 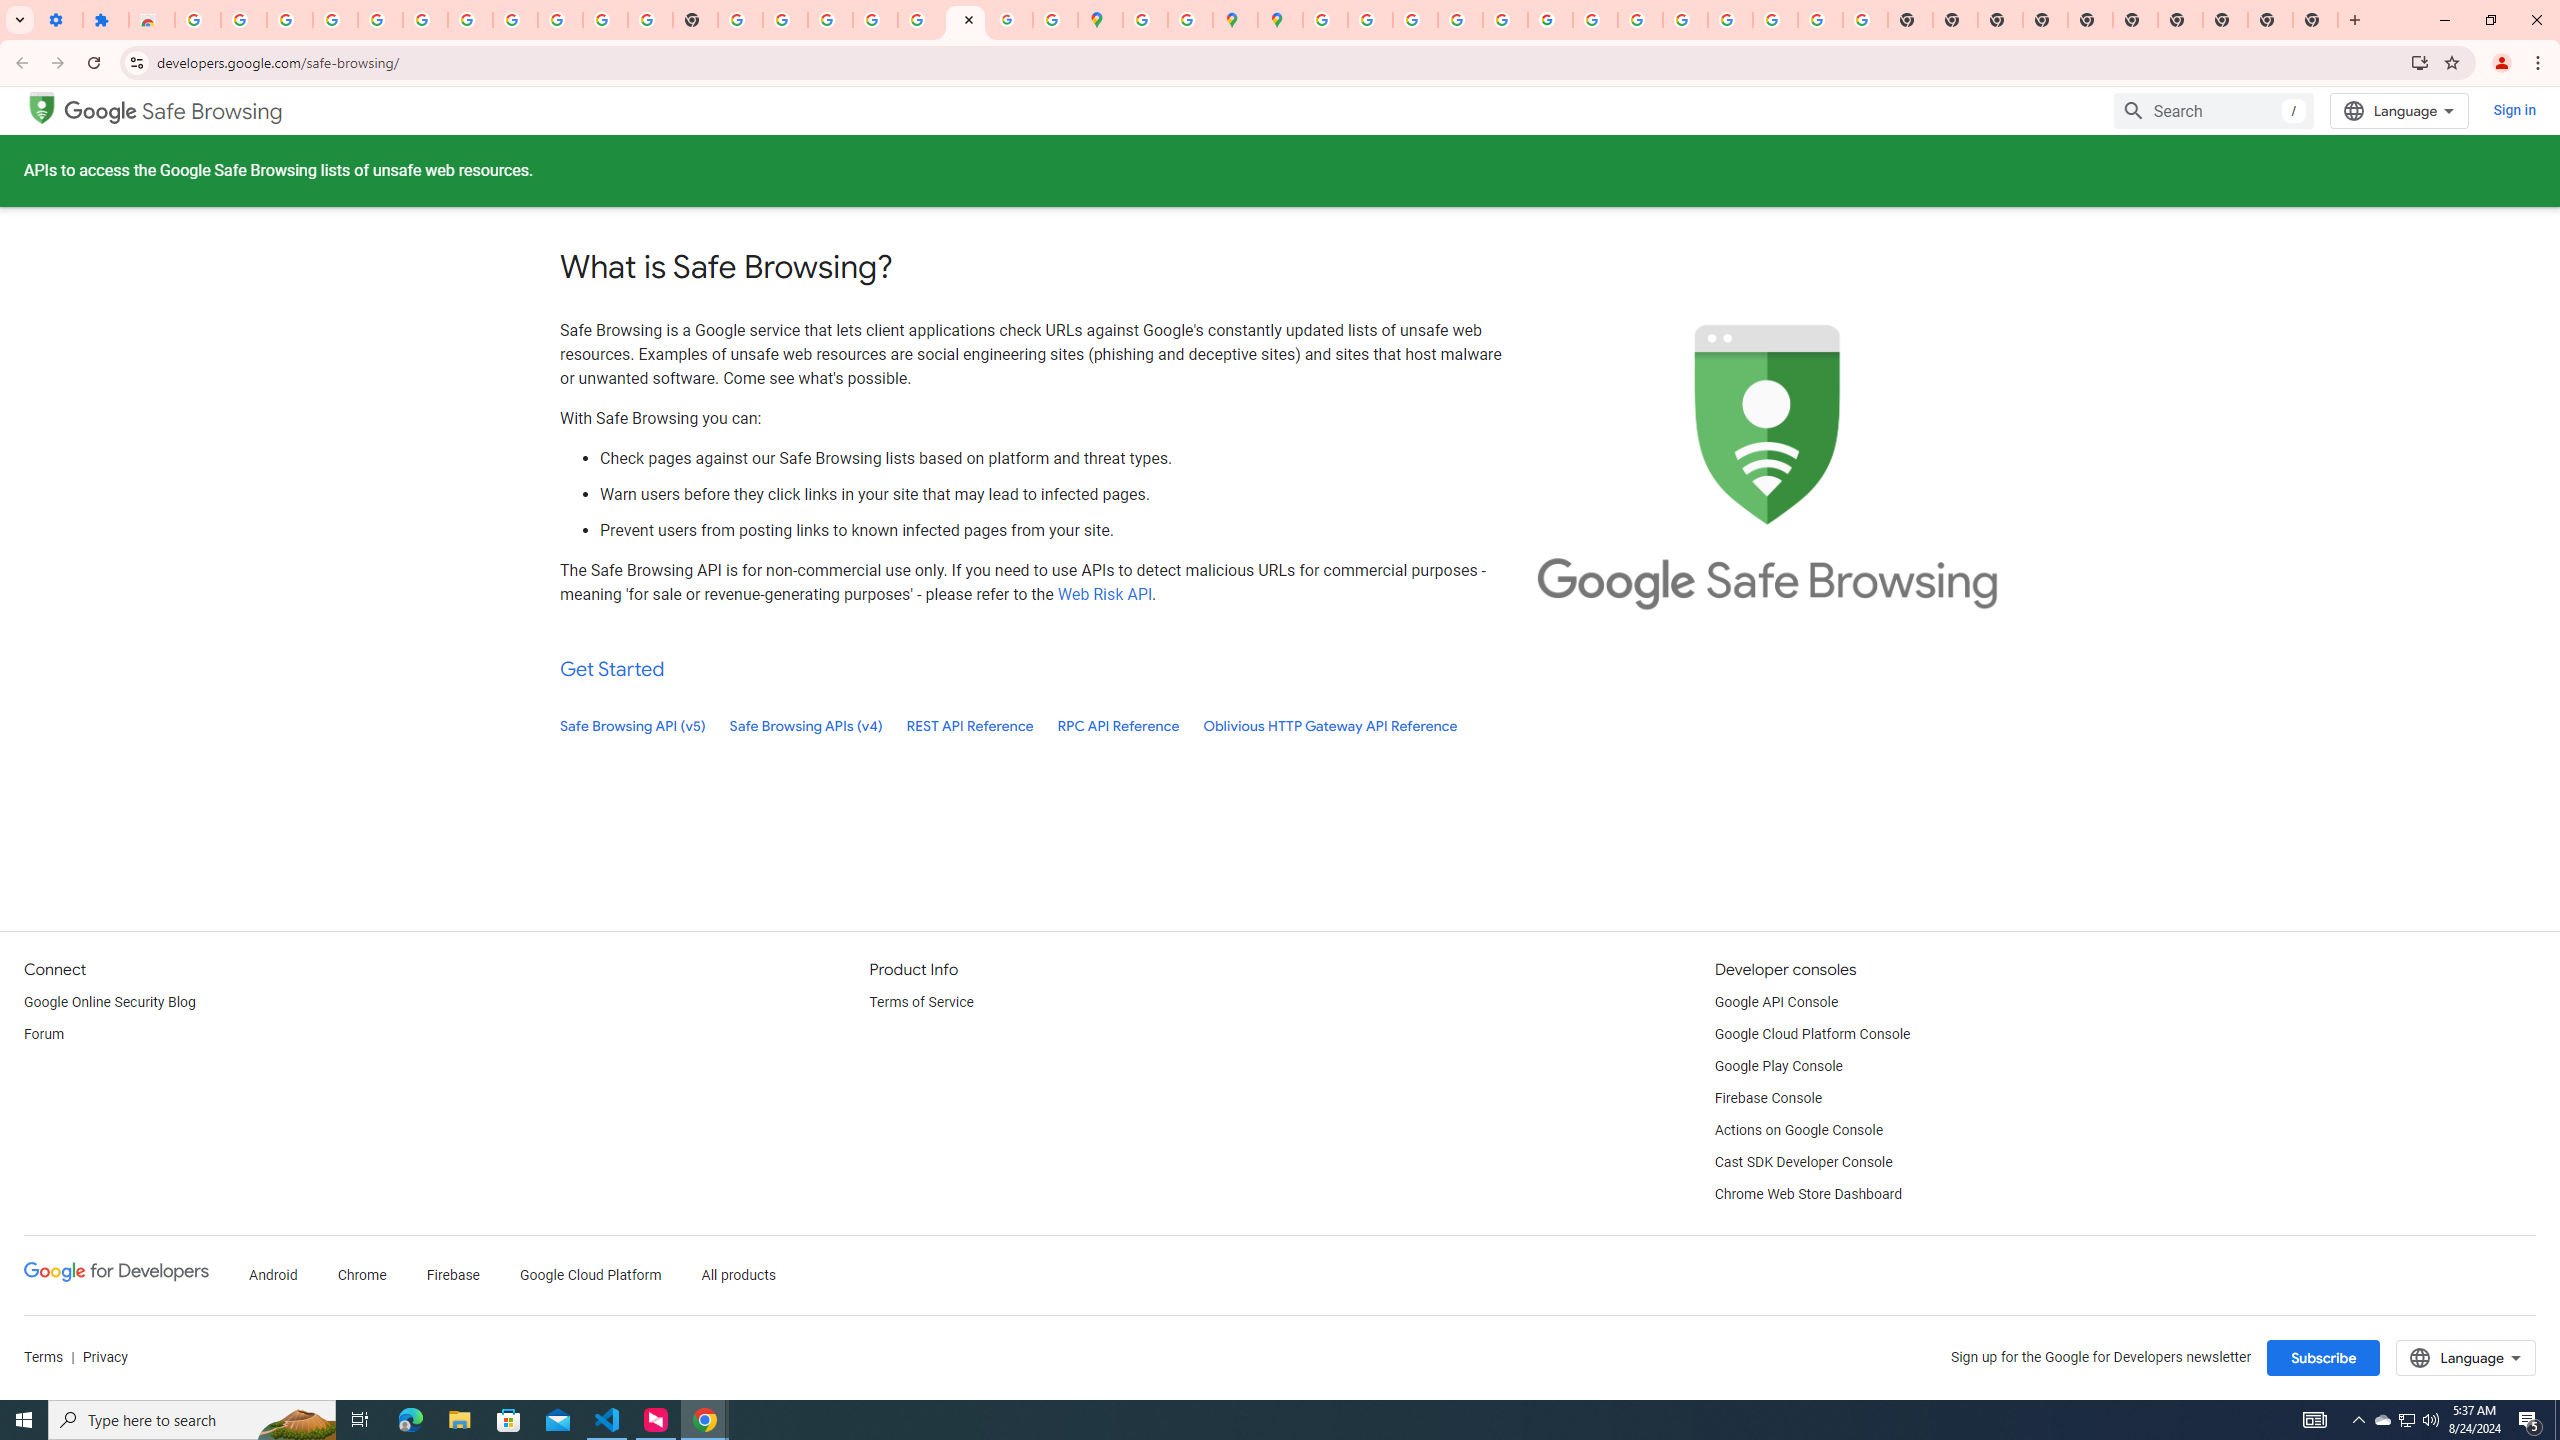 I want to click on Google Safe Browsing, so click(x=174, y=112).